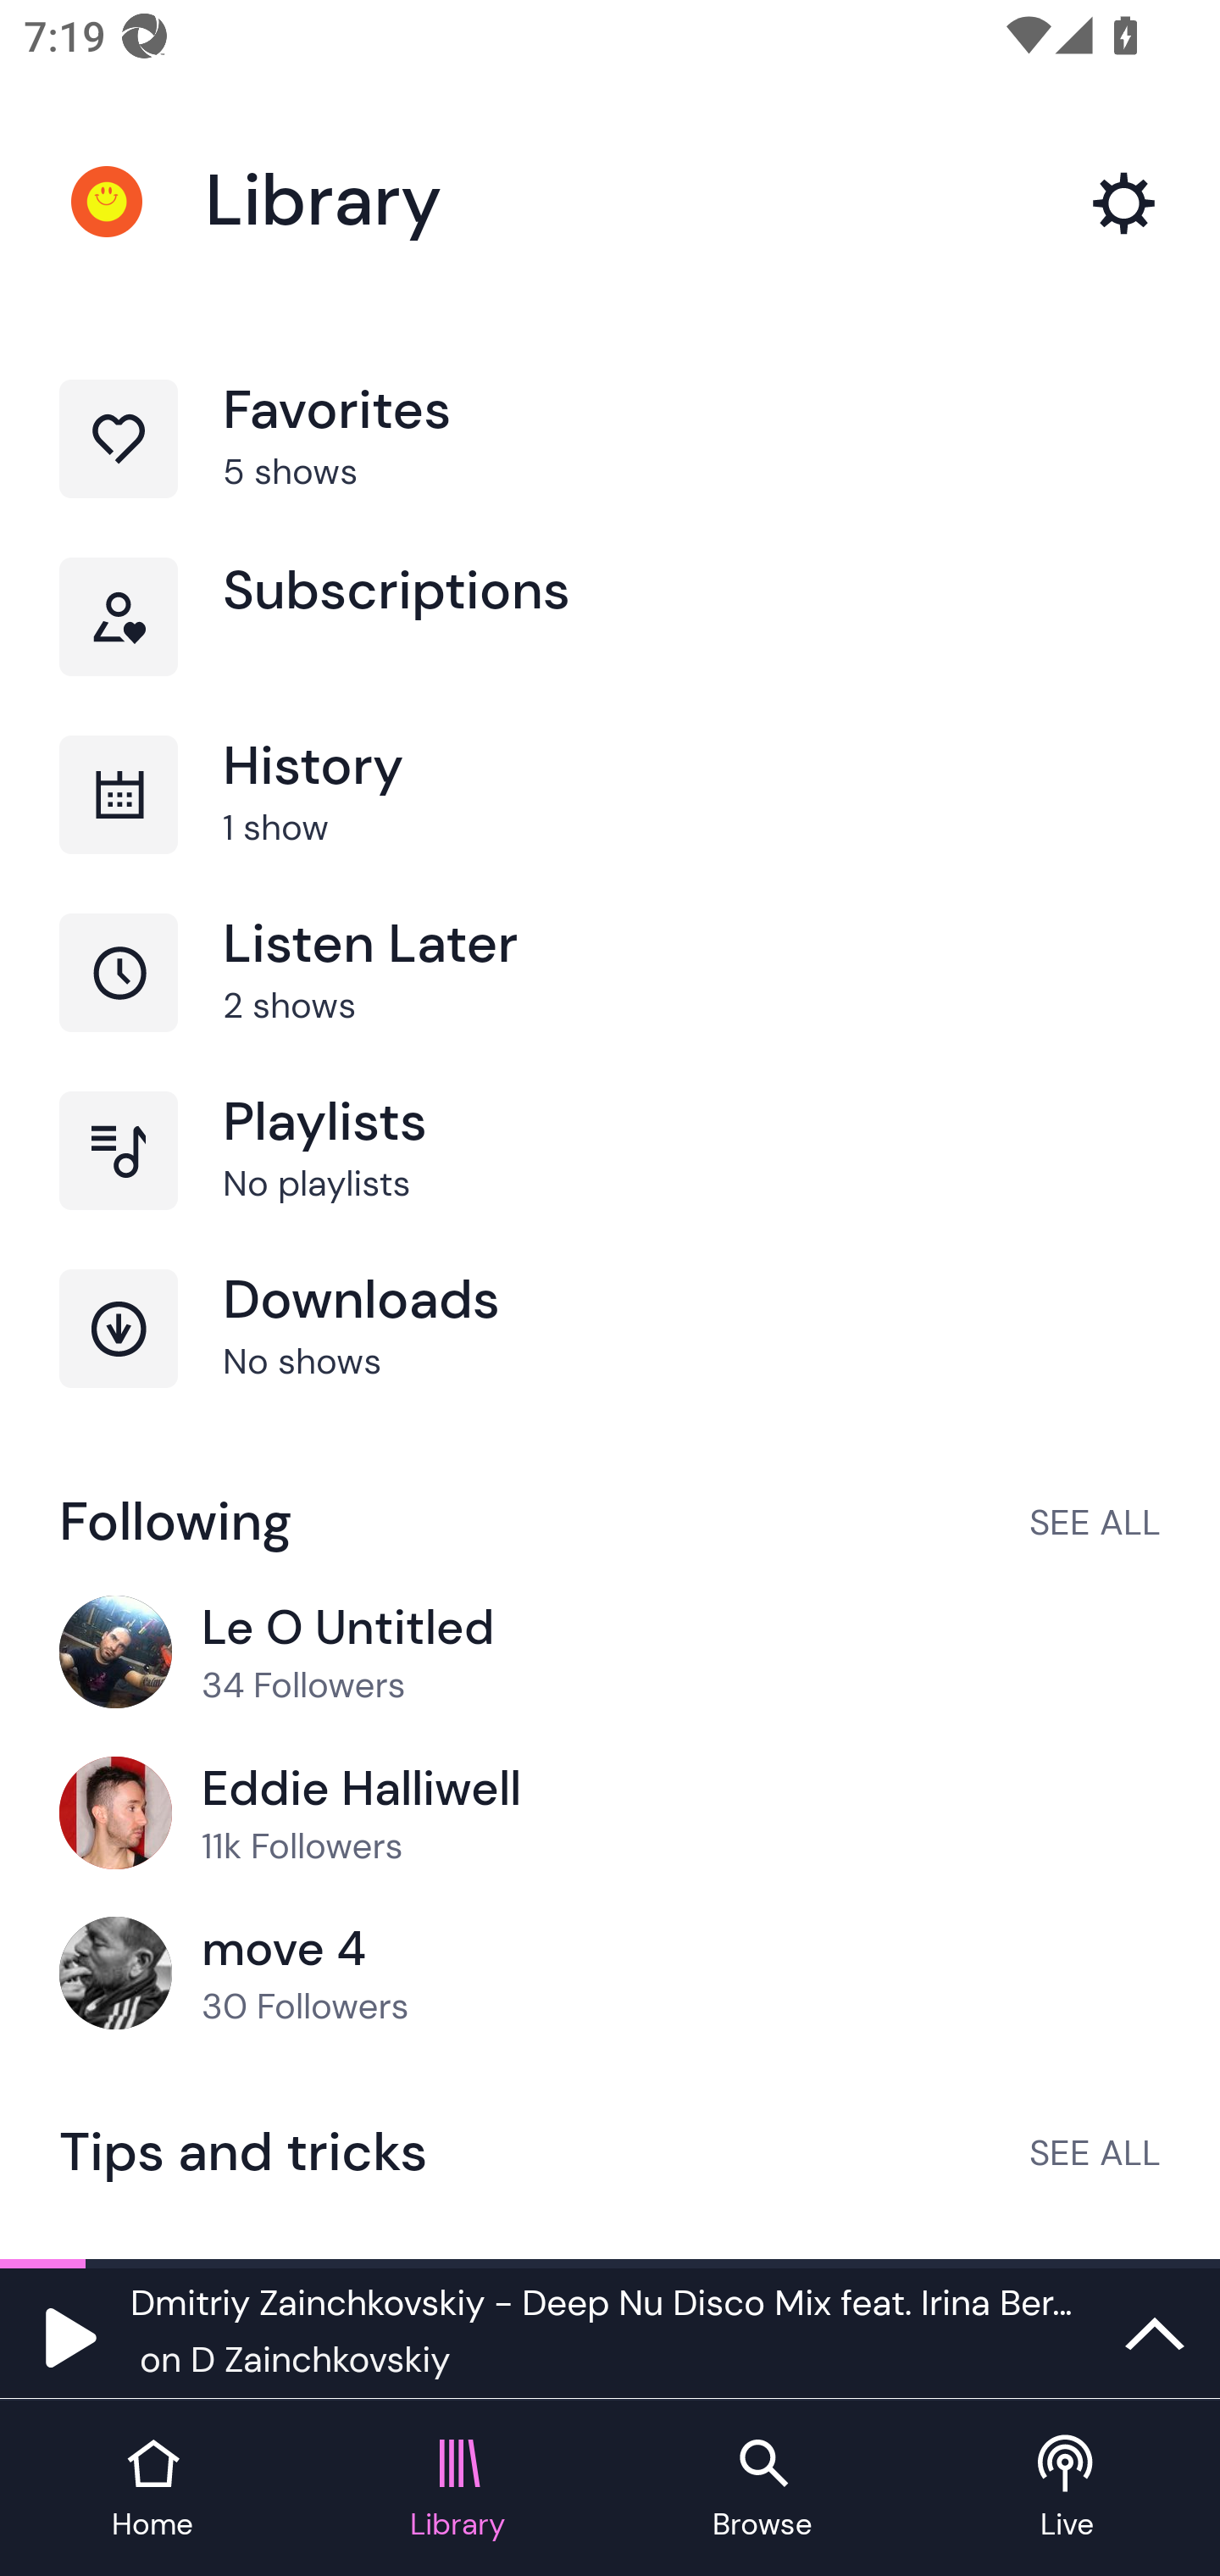 This screenshot has width=1220, height=2576. What do you see at coordinates (610, 1180) in the screenshot?
I see `Playlists, No playlists Playlists No playlists` at bounding box center [610, 1180].